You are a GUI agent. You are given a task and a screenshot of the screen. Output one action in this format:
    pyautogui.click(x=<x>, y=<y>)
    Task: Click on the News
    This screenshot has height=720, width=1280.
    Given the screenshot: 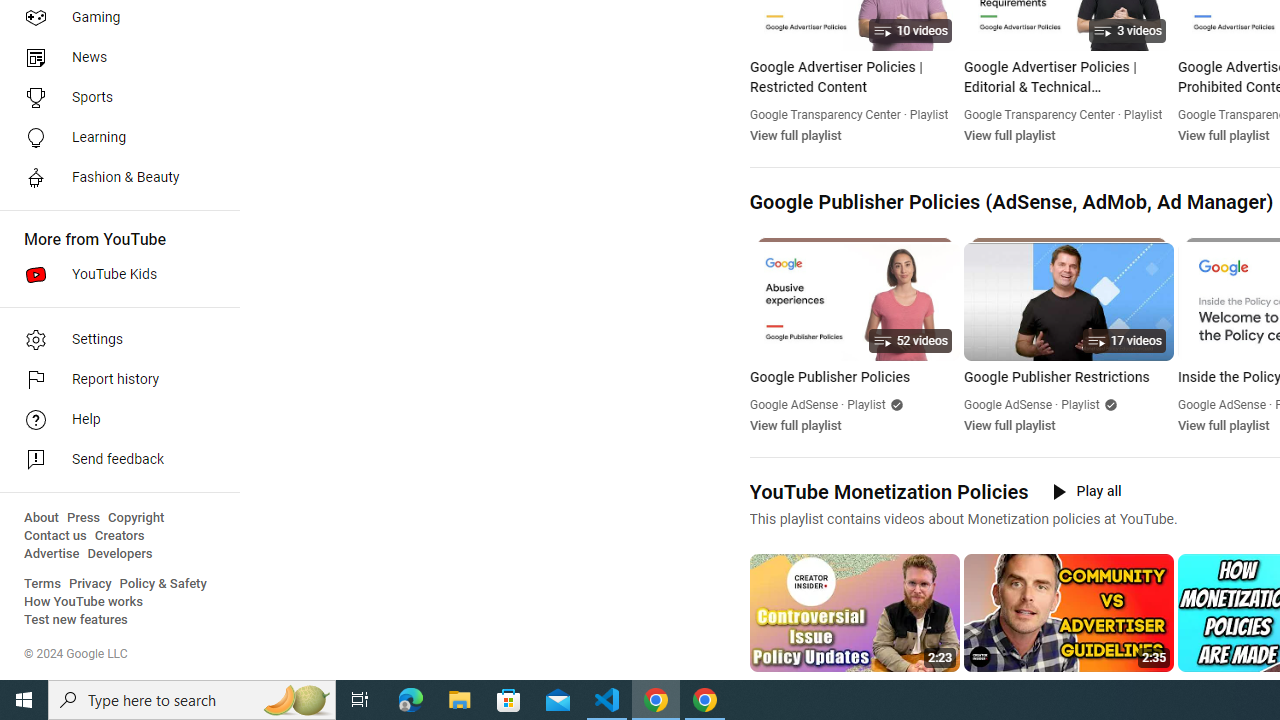 What is the action you would take?
    pyautogui.click(x=114, y=58)
    